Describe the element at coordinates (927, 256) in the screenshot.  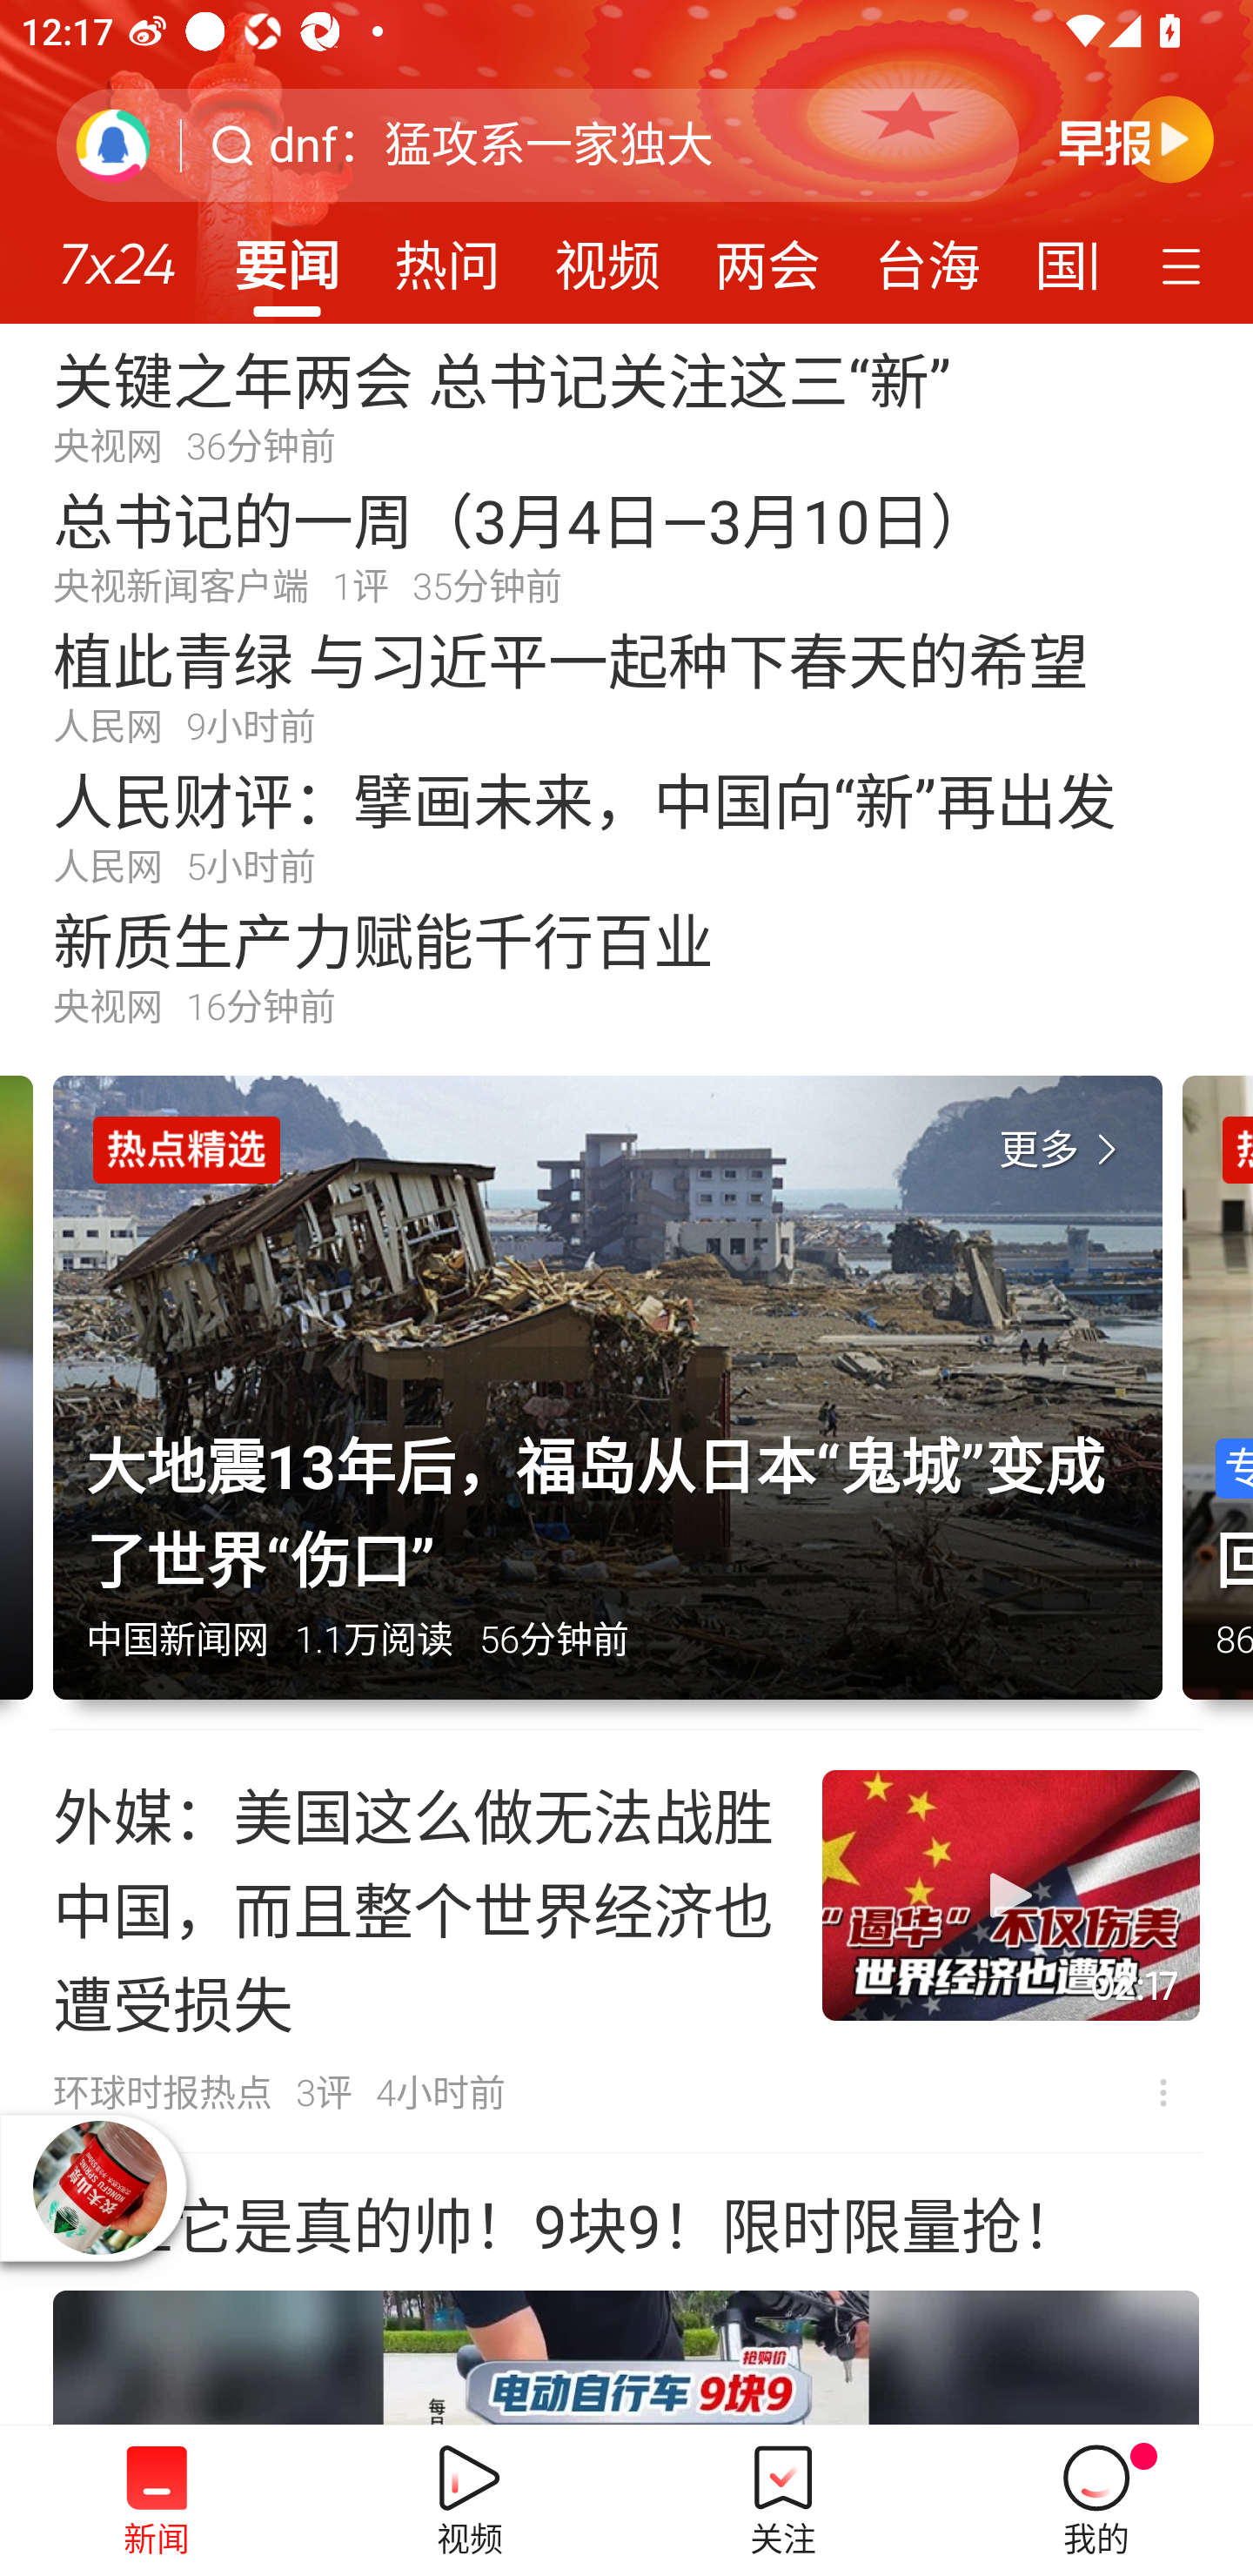
I see `台海` at that location.